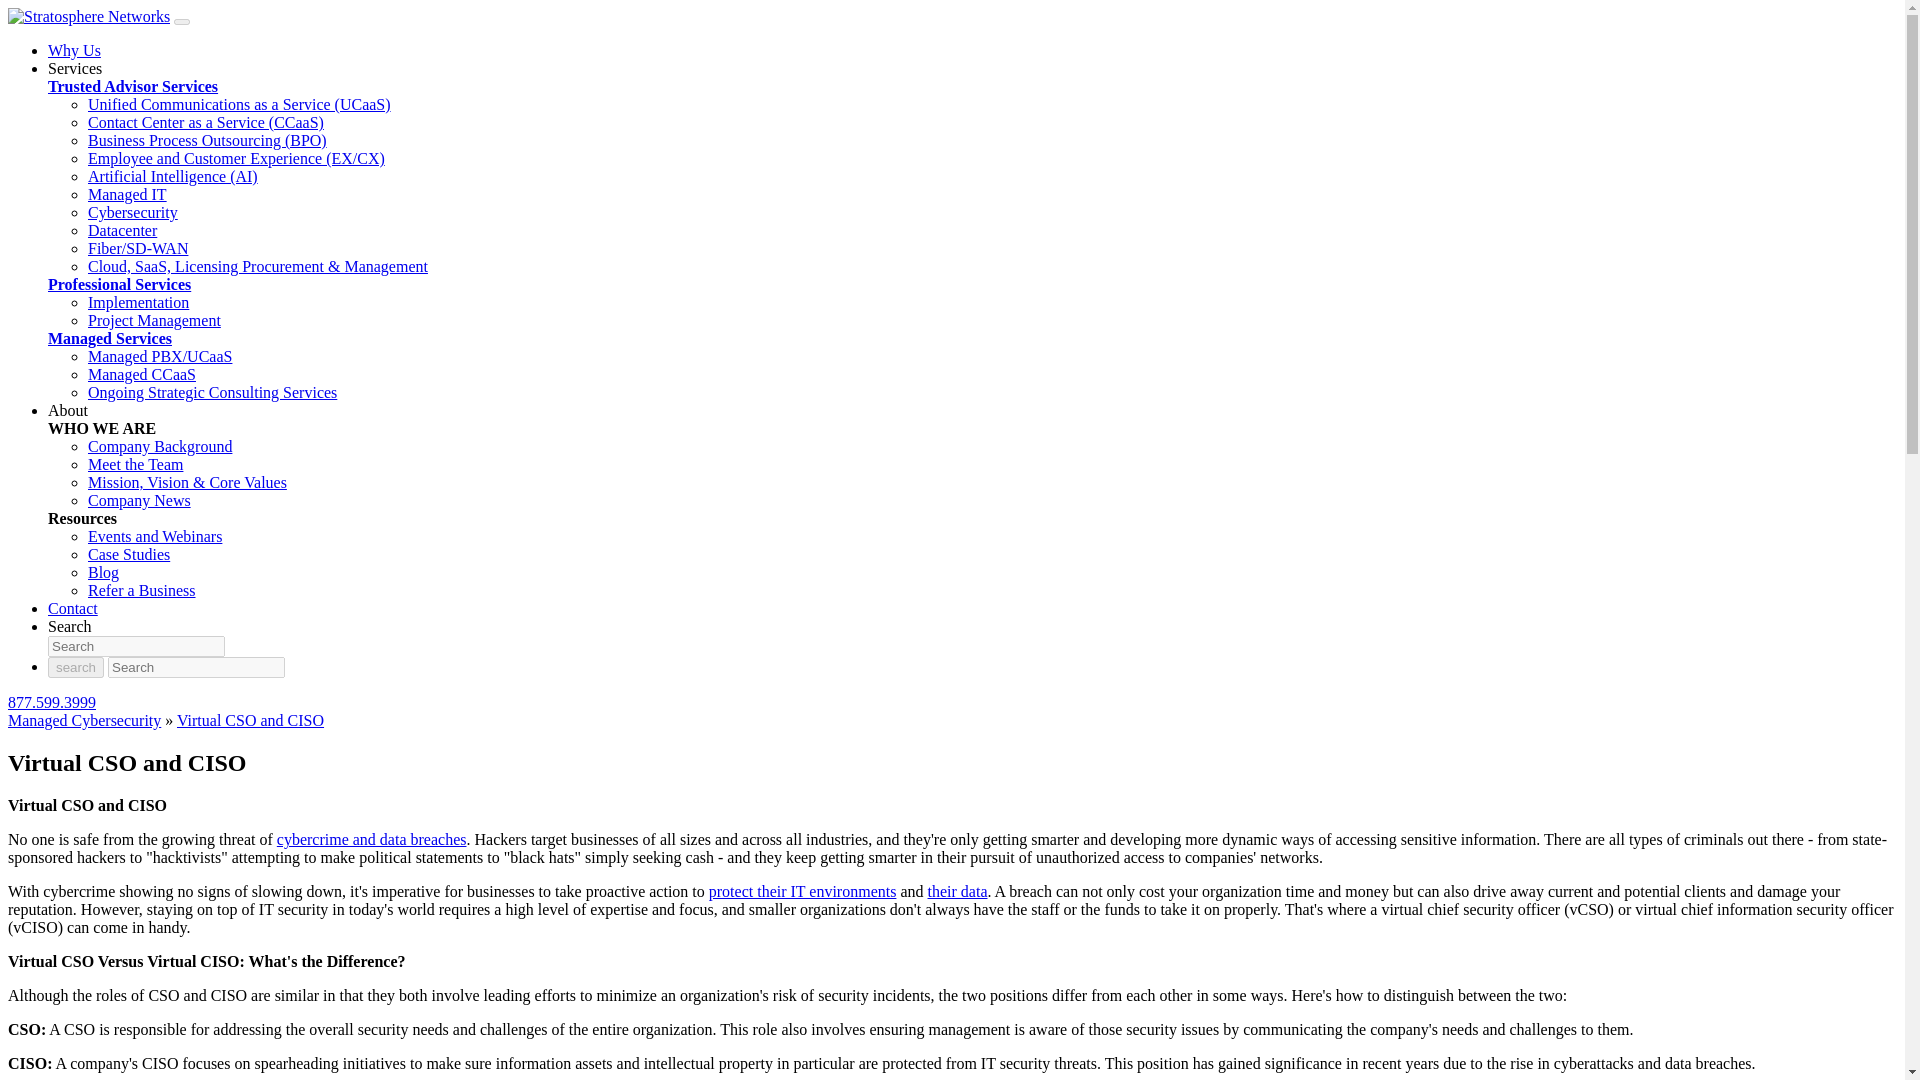 This screenshot has height=1080, width=1920. What do you see at coordinates (76, 667) in the screenshot?
I see `search` at bounding box center [76, 667].